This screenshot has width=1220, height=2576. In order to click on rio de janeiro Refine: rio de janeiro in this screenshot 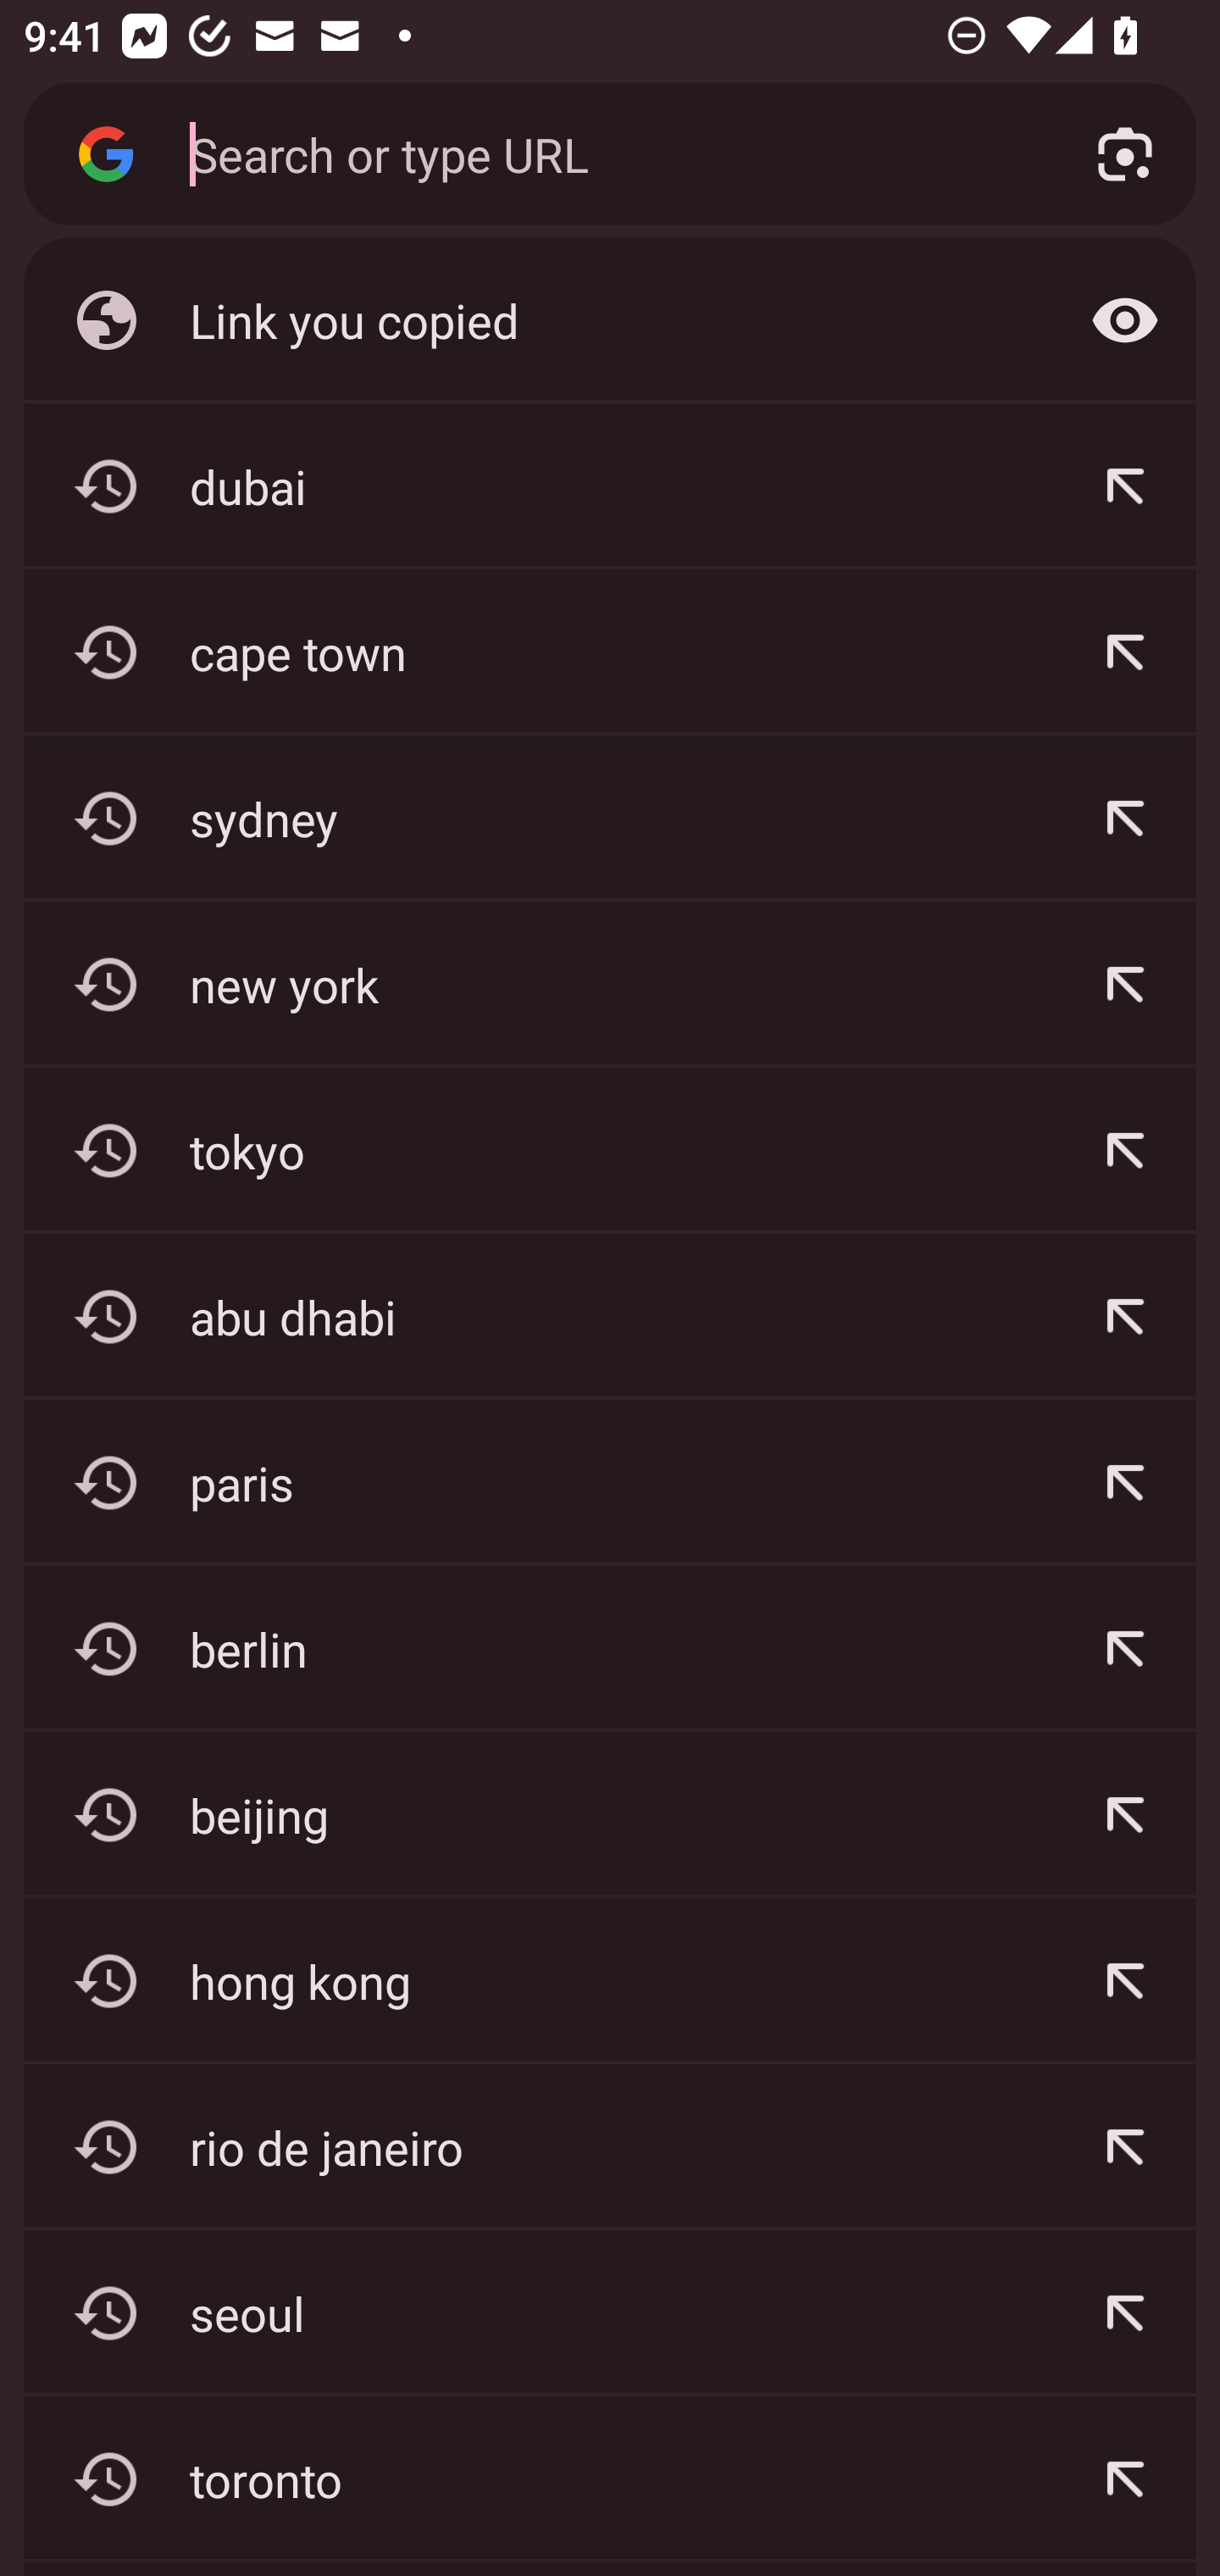, I will do `click(610, 2147)`.